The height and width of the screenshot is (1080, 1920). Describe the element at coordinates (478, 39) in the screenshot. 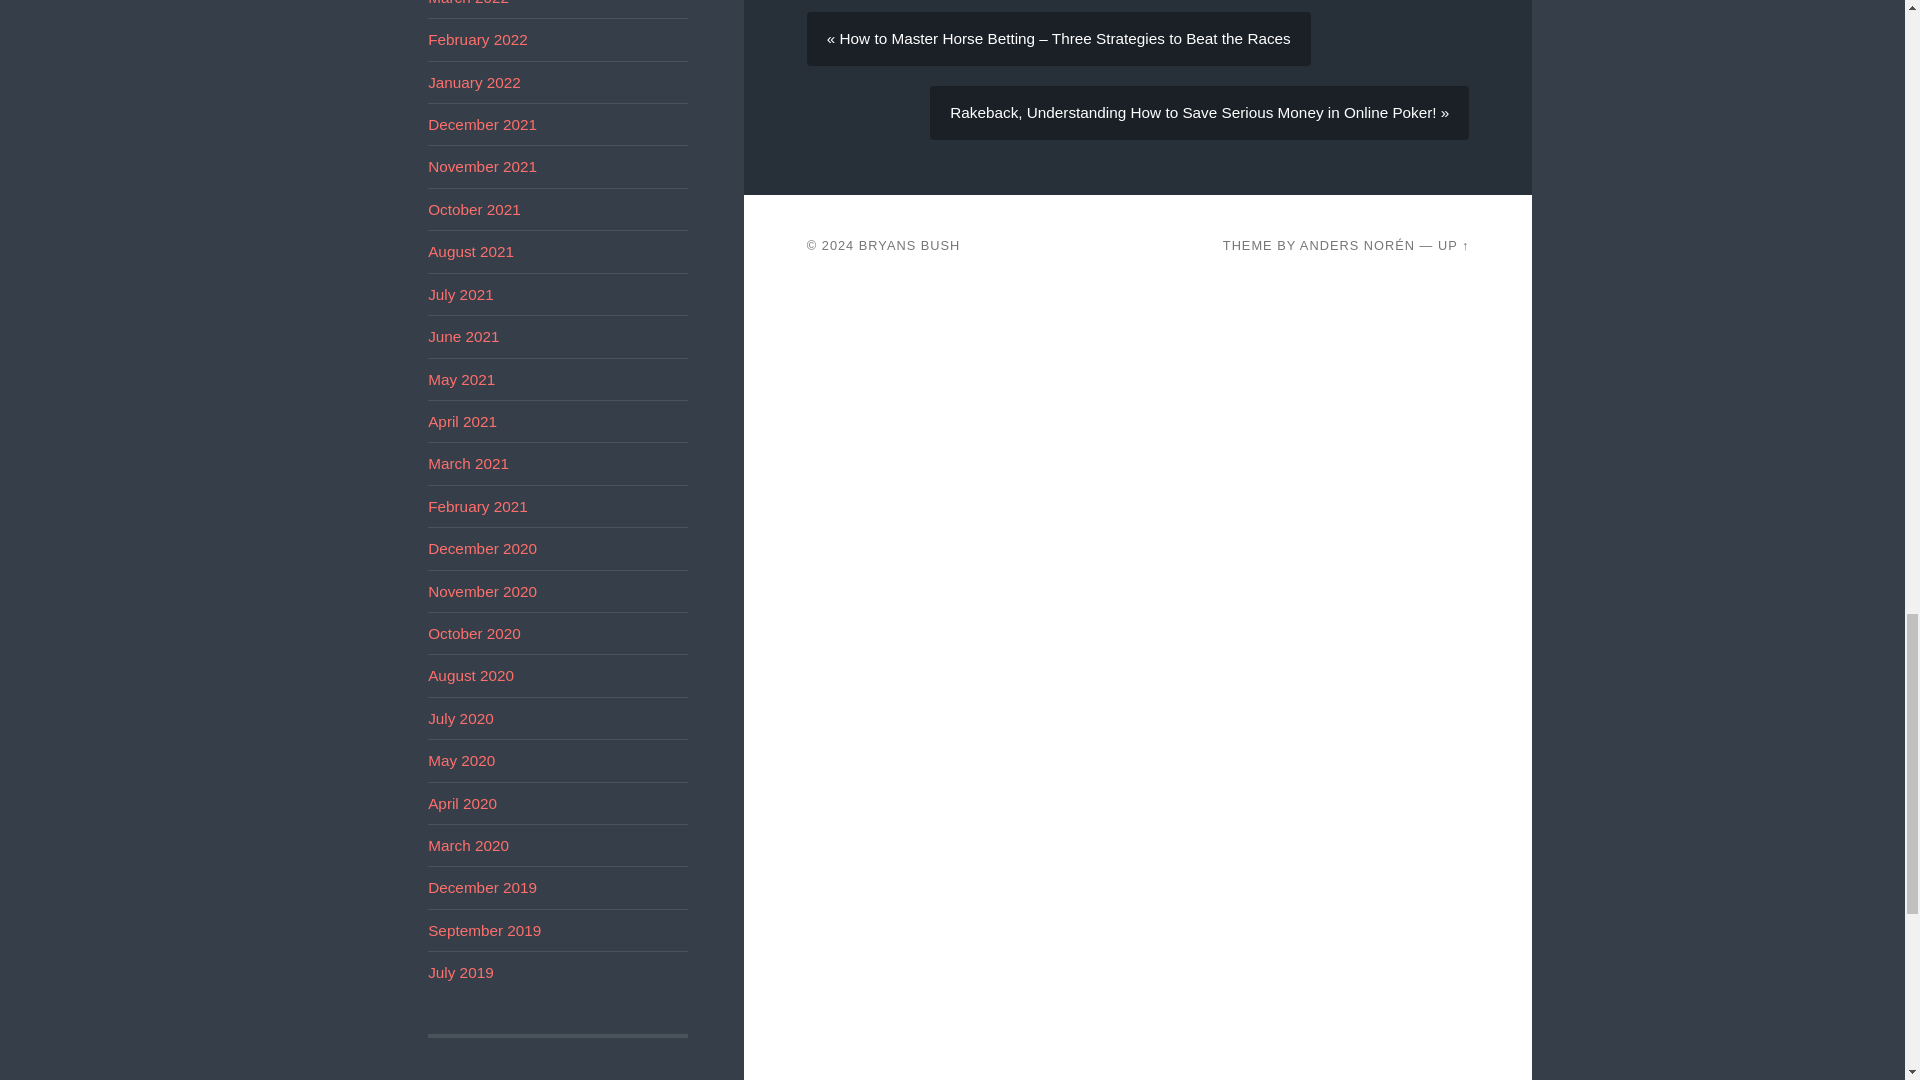

I see `February 2022` at that location.